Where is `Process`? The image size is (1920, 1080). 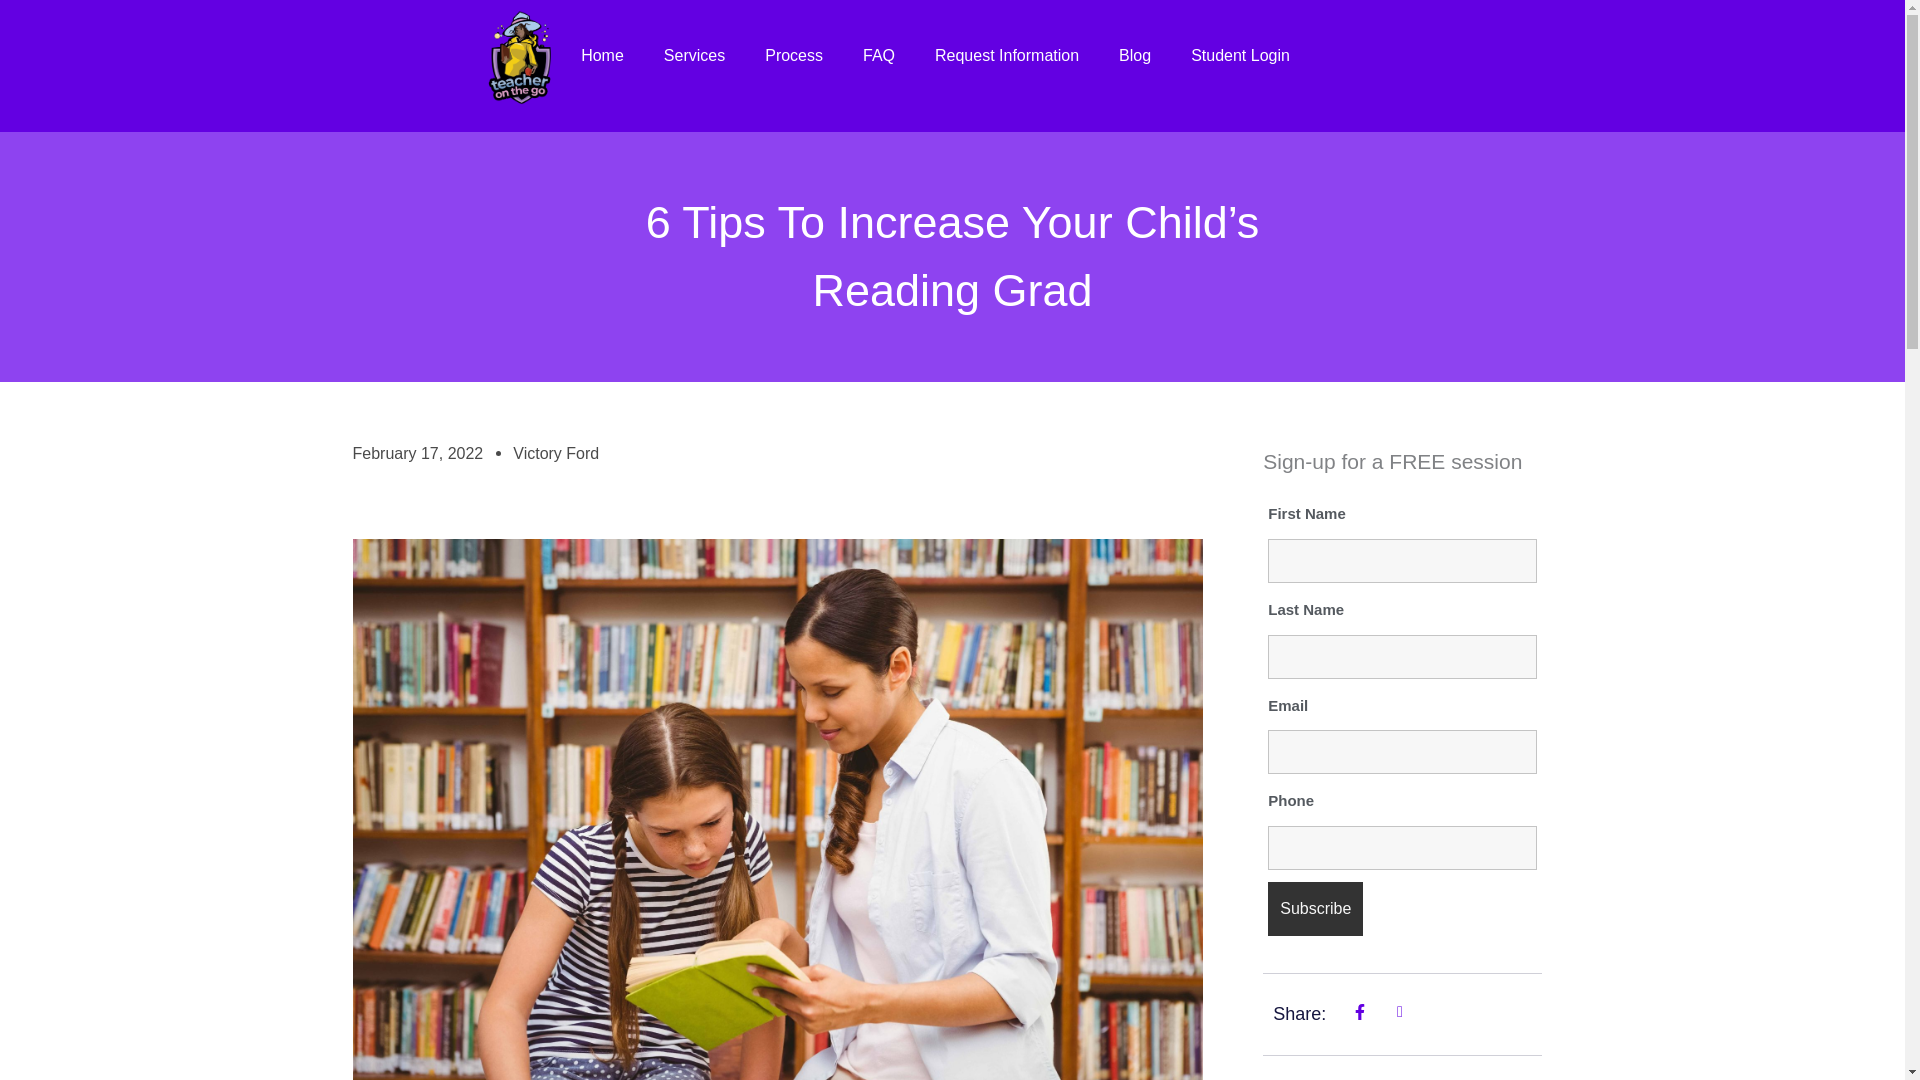
Process is located at coordinates (793, 56).